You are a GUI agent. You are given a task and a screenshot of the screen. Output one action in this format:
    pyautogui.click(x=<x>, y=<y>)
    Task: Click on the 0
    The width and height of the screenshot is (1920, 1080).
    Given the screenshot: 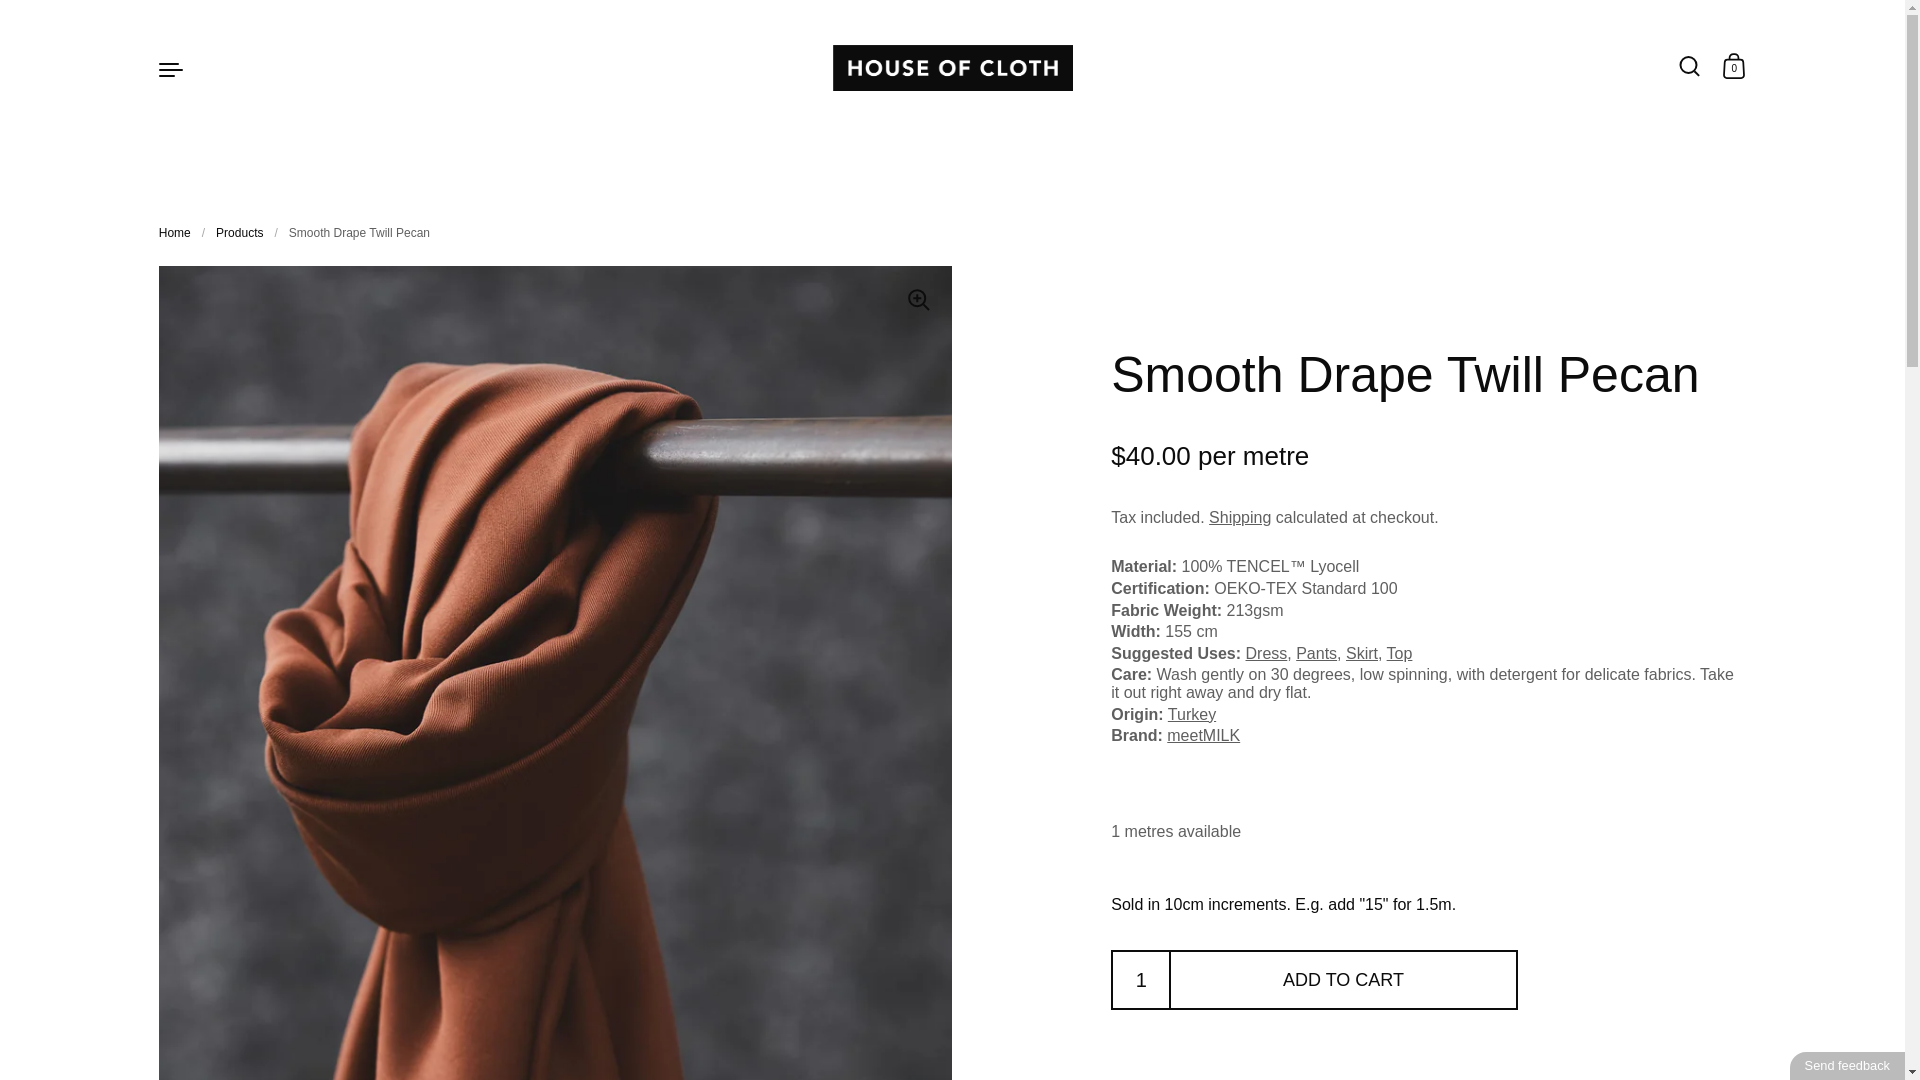 What is the action you would take?
    pyautogui.click(x=1734, y=68)
    